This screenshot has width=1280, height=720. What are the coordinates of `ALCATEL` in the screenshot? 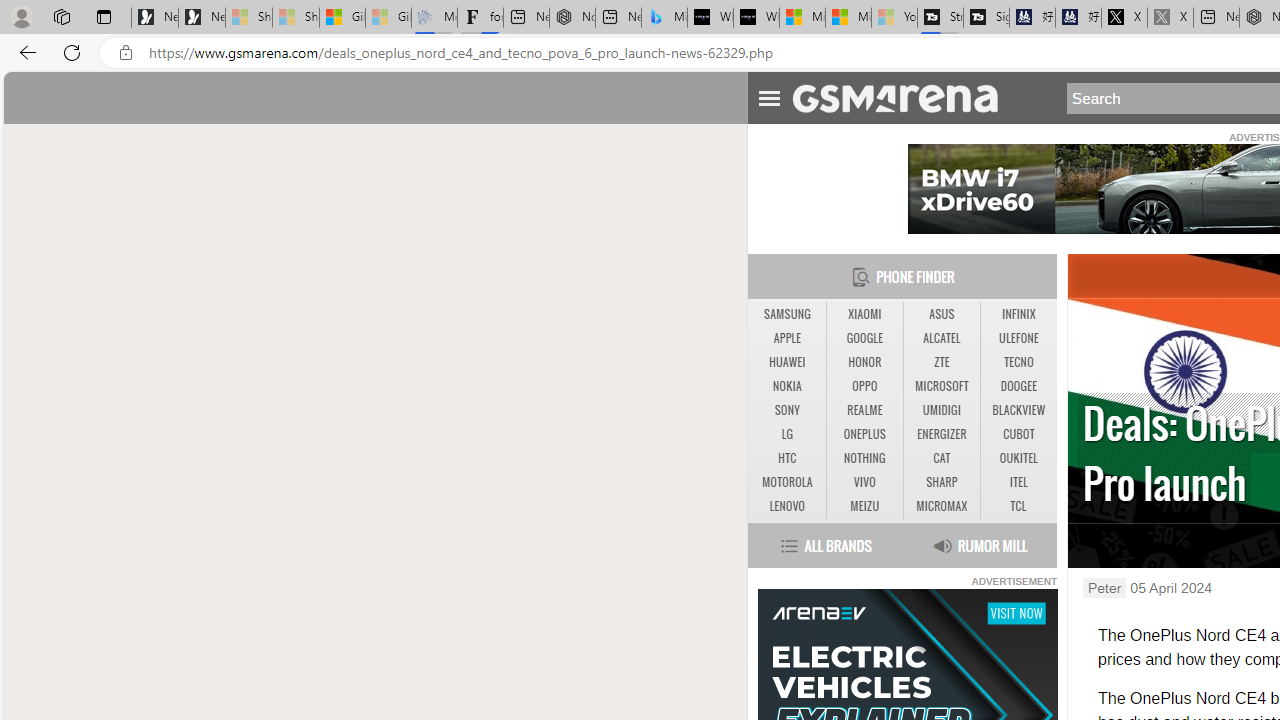 It's located at (941, 338).